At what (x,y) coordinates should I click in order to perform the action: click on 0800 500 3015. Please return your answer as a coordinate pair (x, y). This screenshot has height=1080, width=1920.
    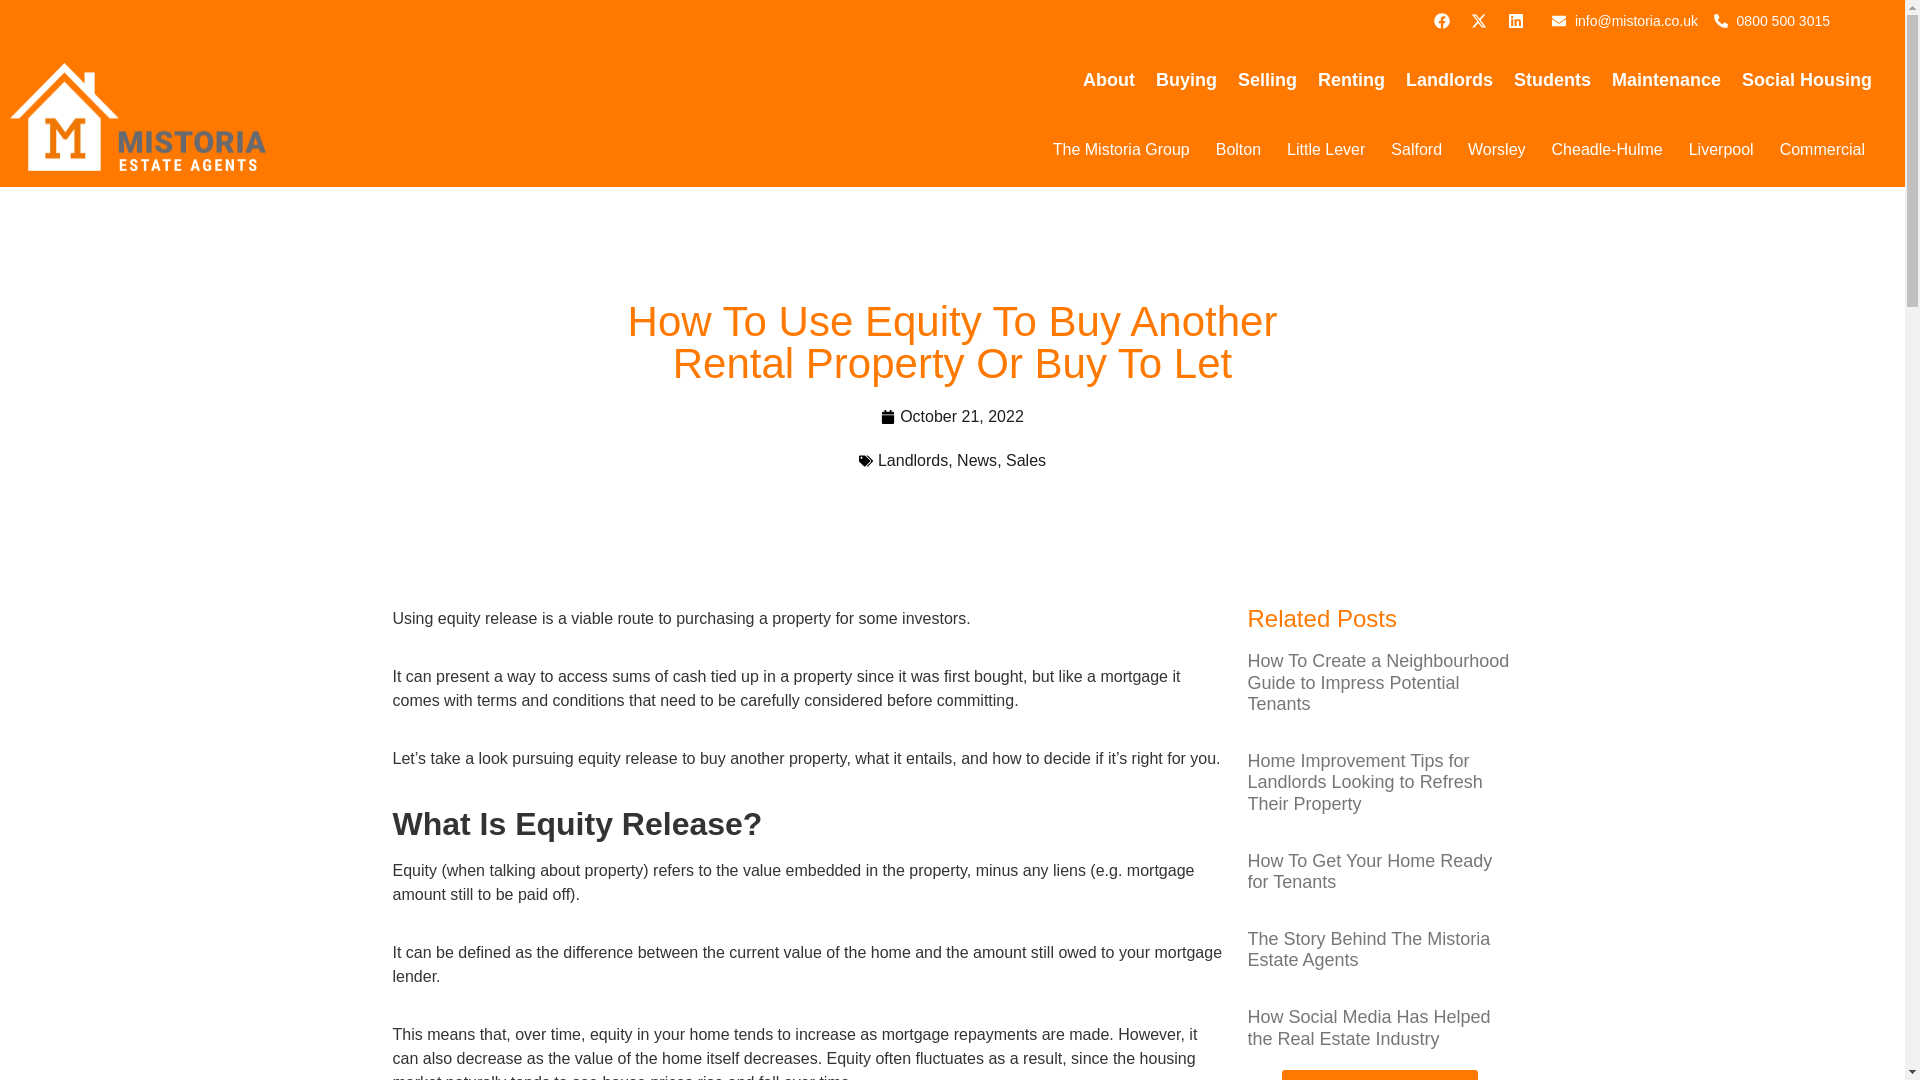
    Looking at the image, I should click on (1772, 20).